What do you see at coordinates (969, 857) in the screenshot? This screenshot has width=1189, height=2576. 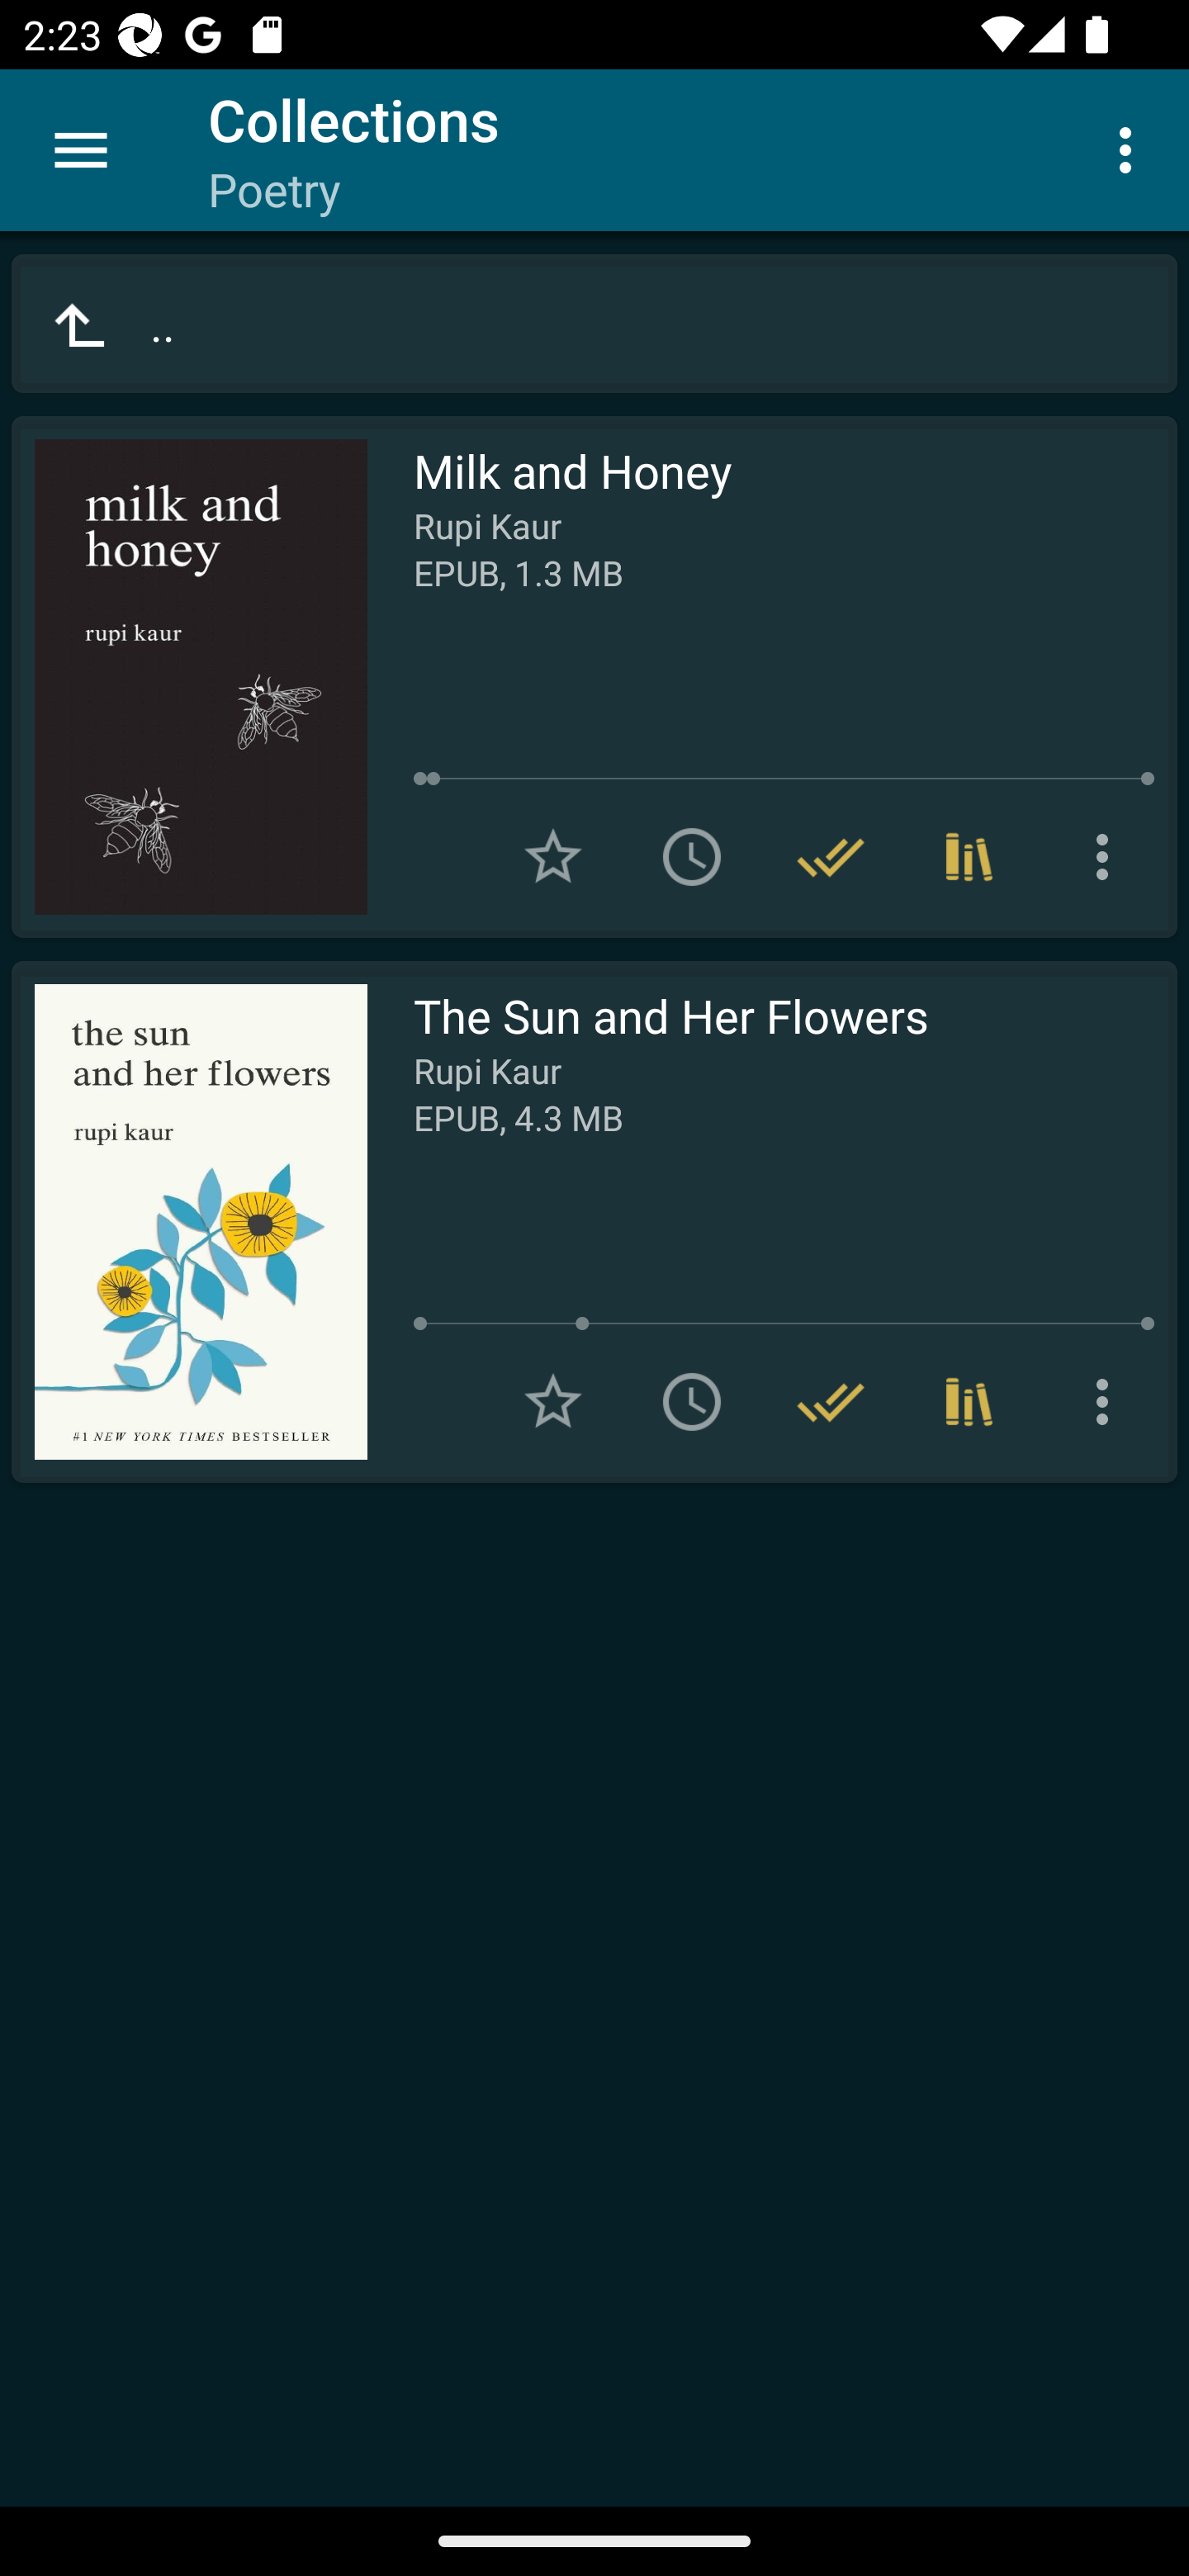 I see `Collections (4)` at bounding box center [969, 857].